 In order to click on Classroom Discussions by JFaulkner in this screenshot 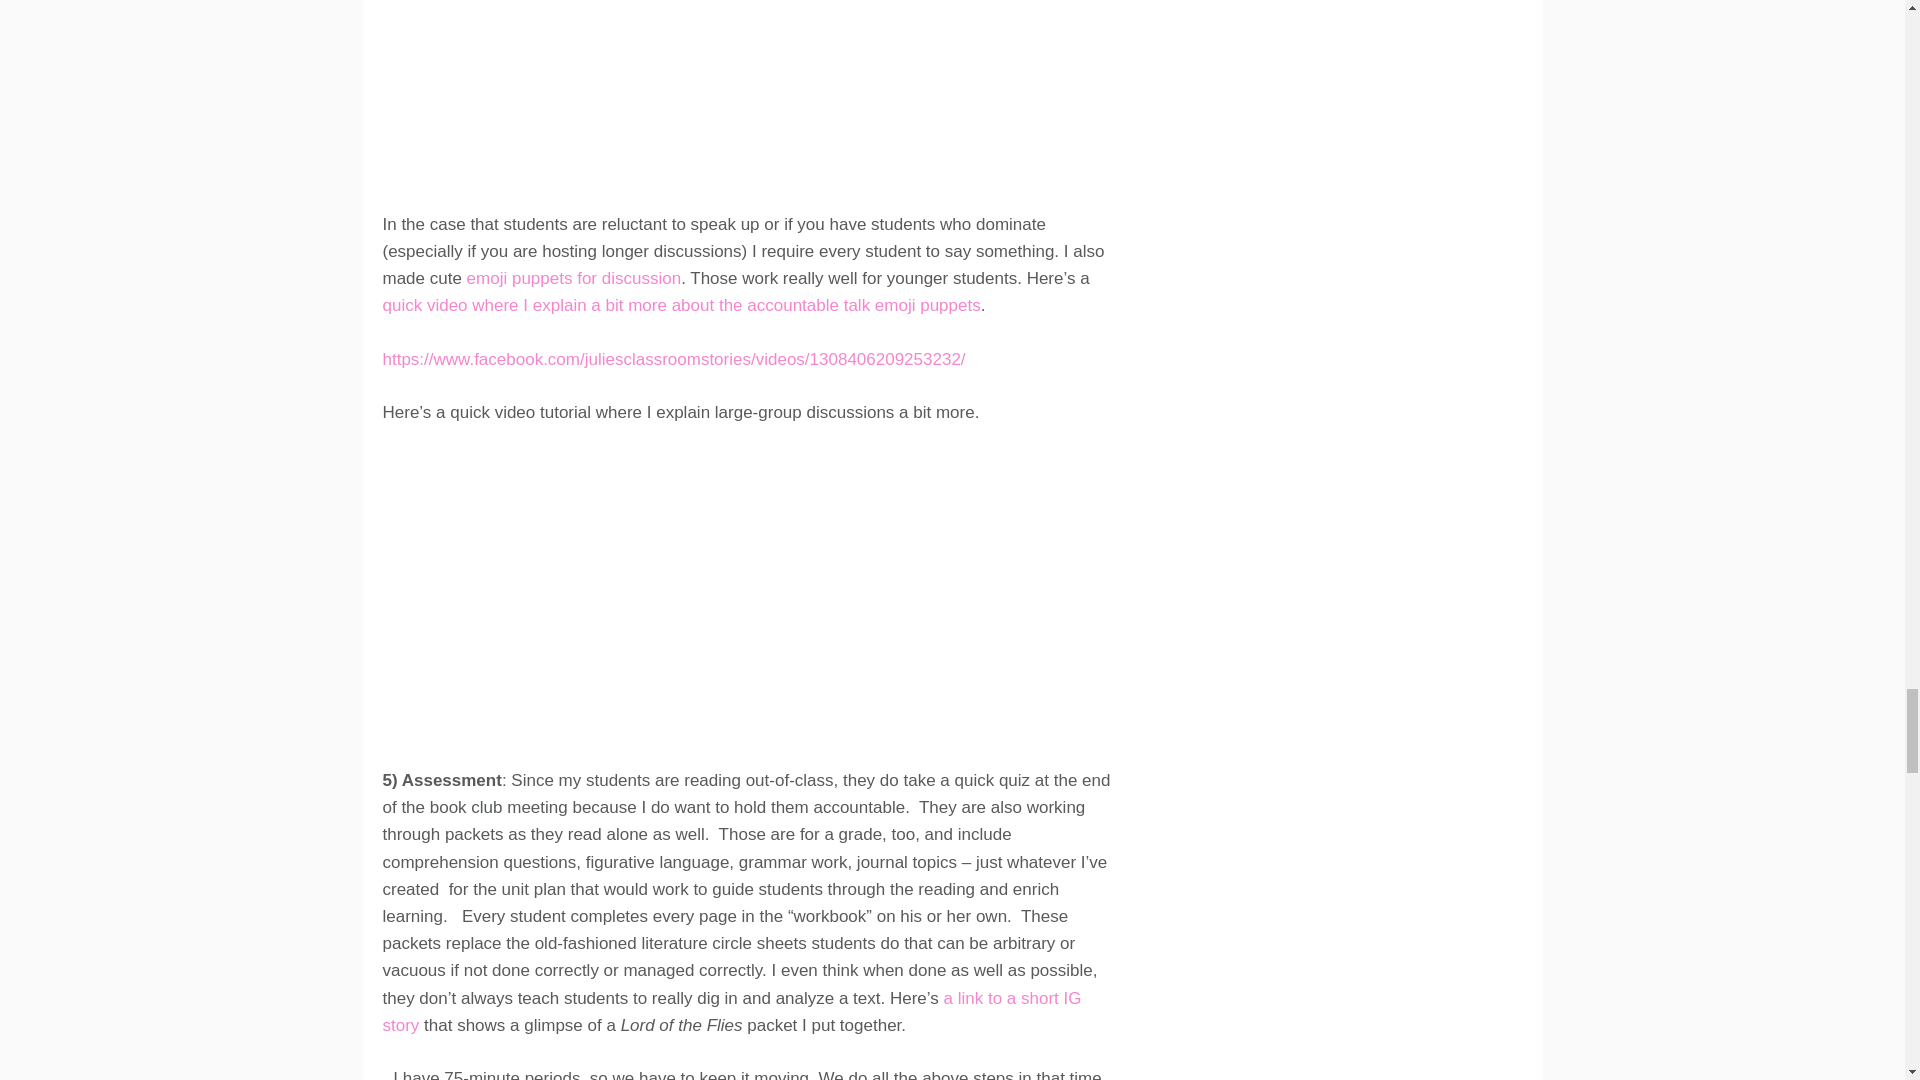, I will do `click(632, 592)`.